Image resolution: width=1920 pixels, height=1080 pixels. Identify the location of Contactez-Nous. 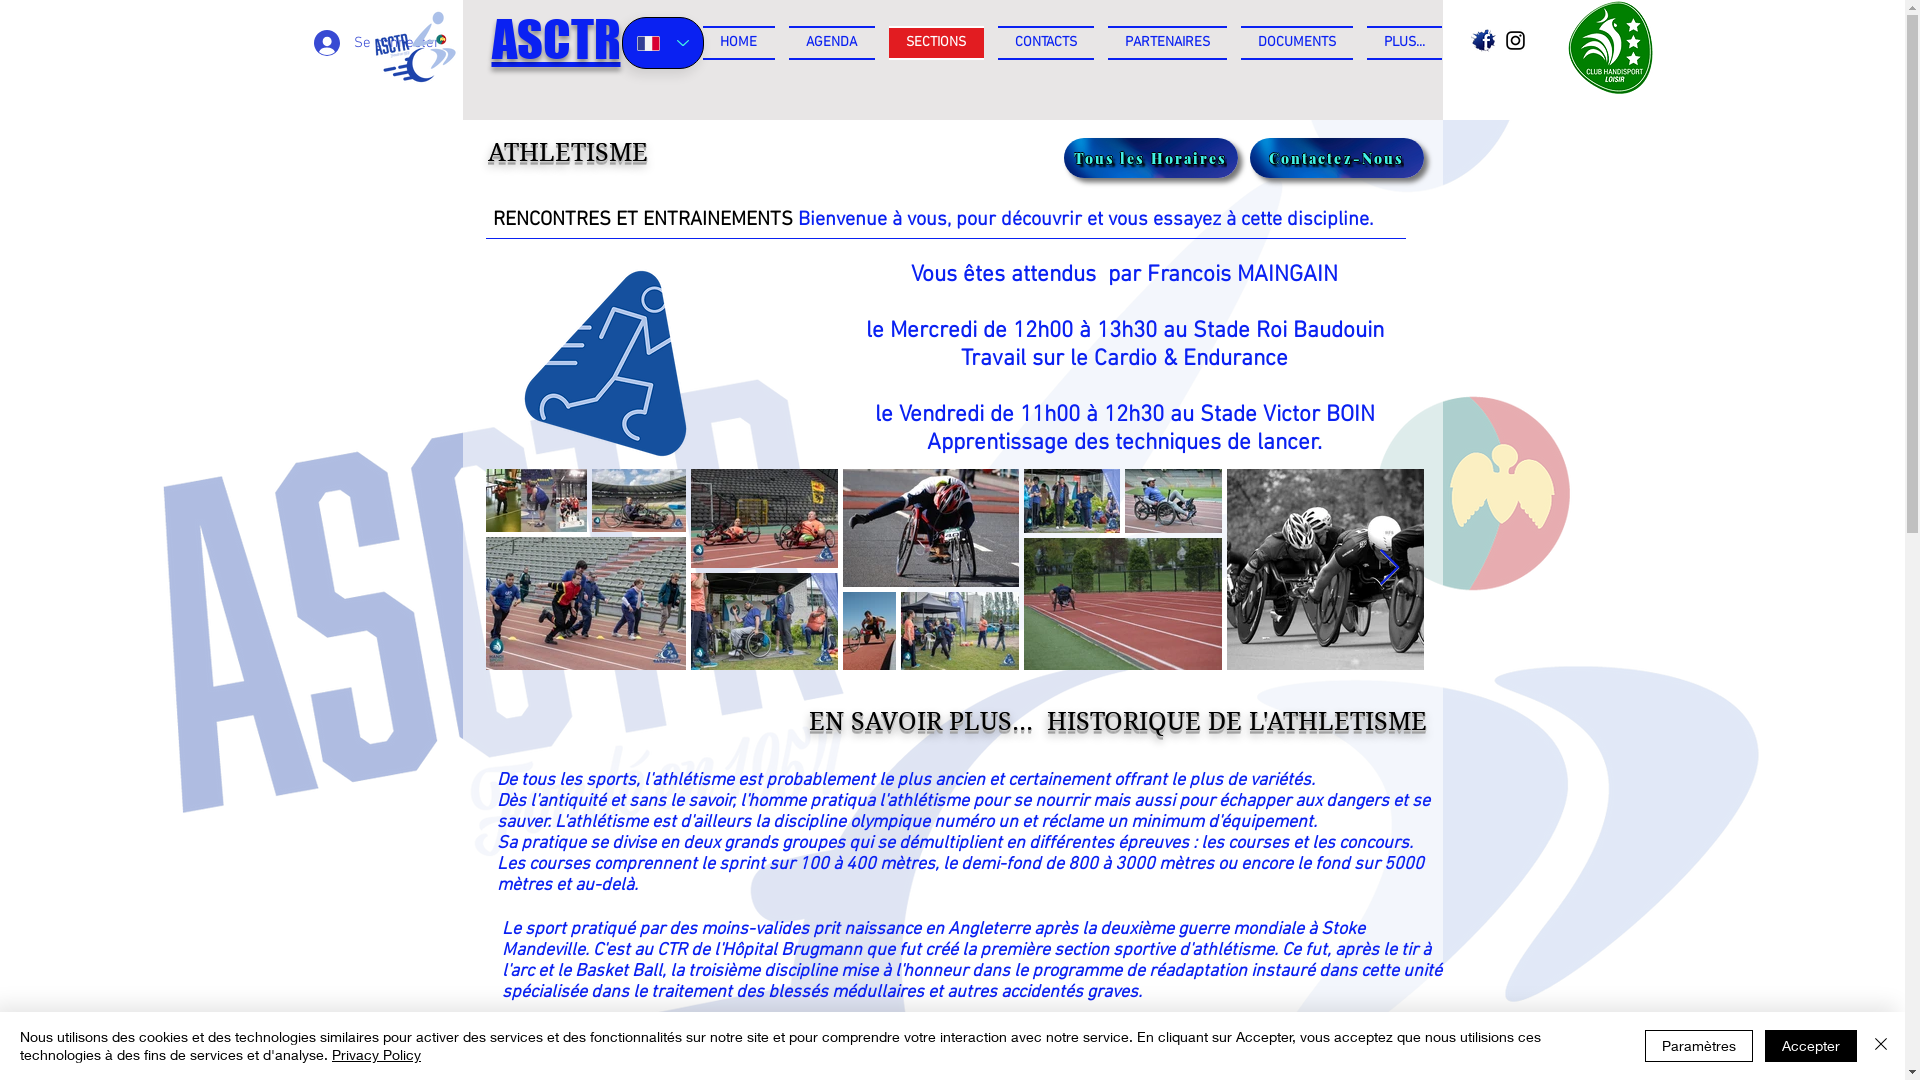
(1337, 158).